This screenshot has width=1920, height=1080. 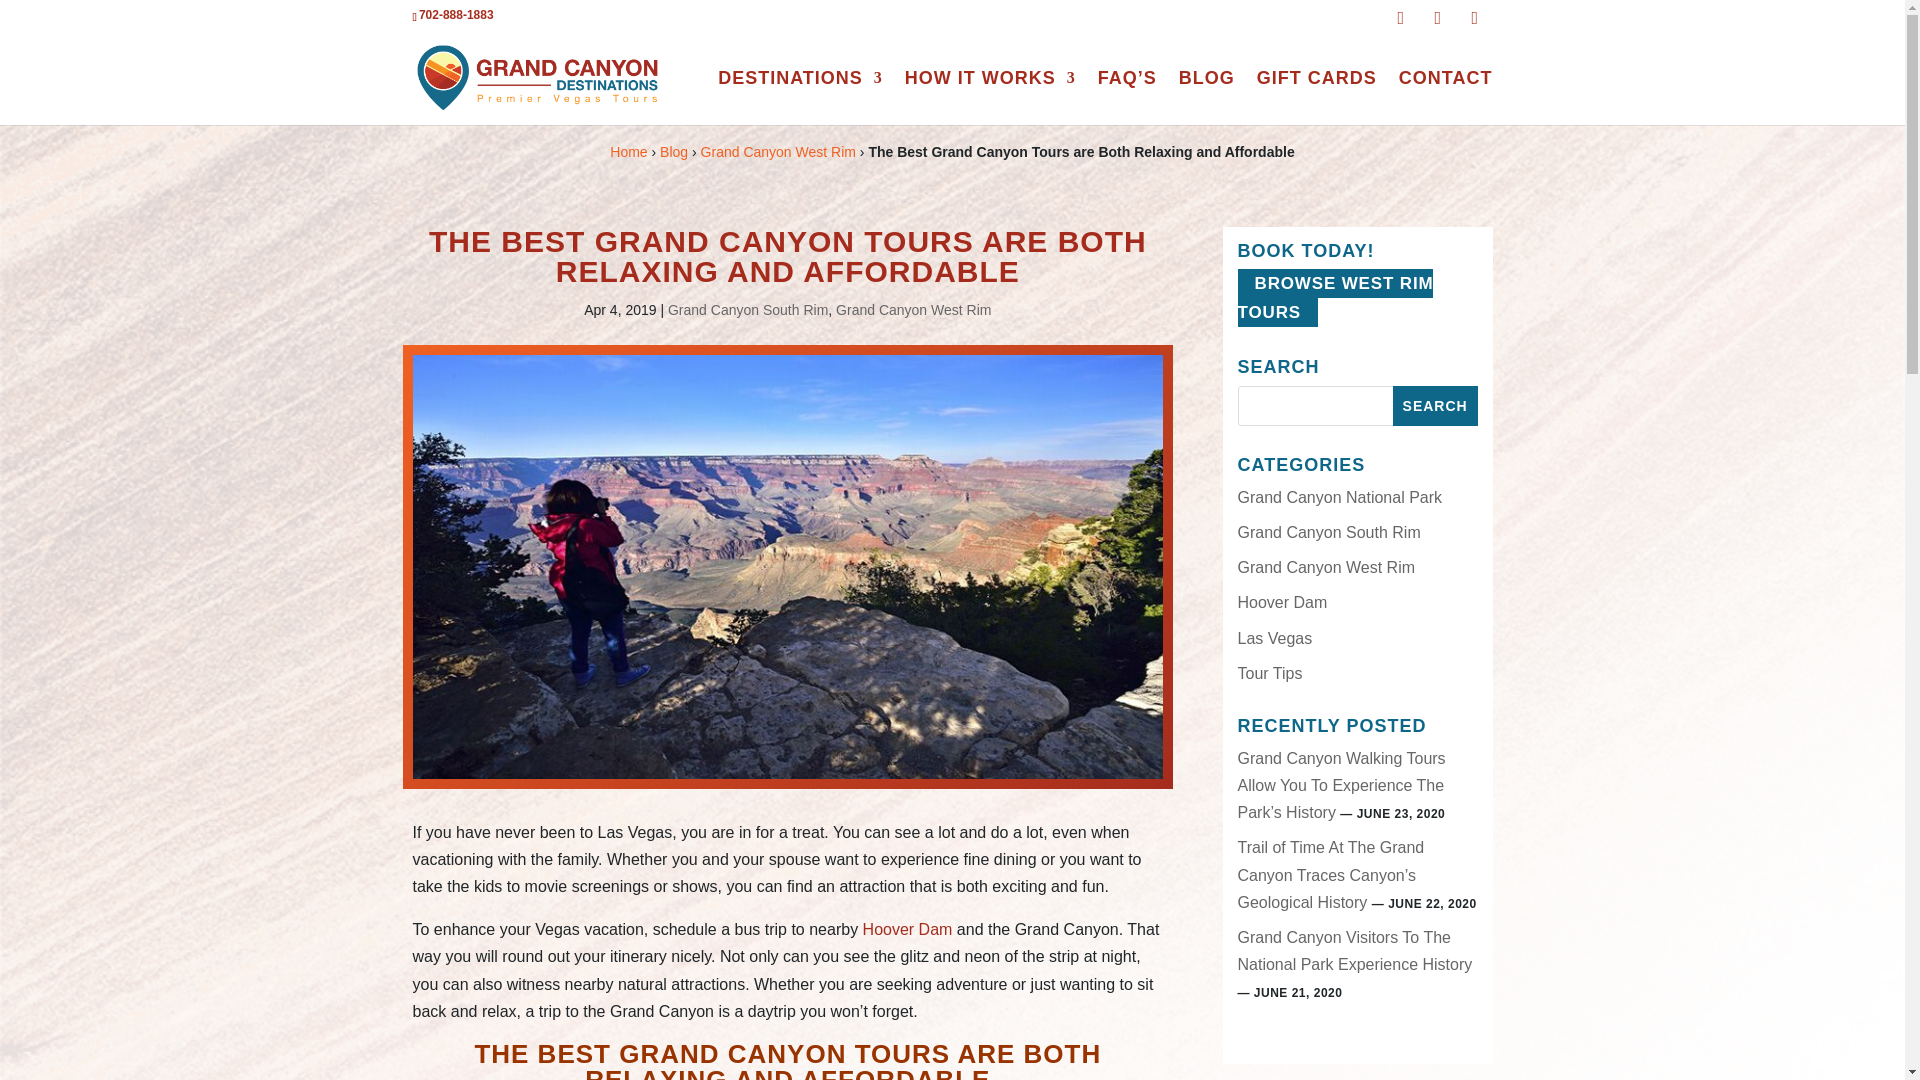 I want to click on CONTACT, so click(x=1446, y=98).